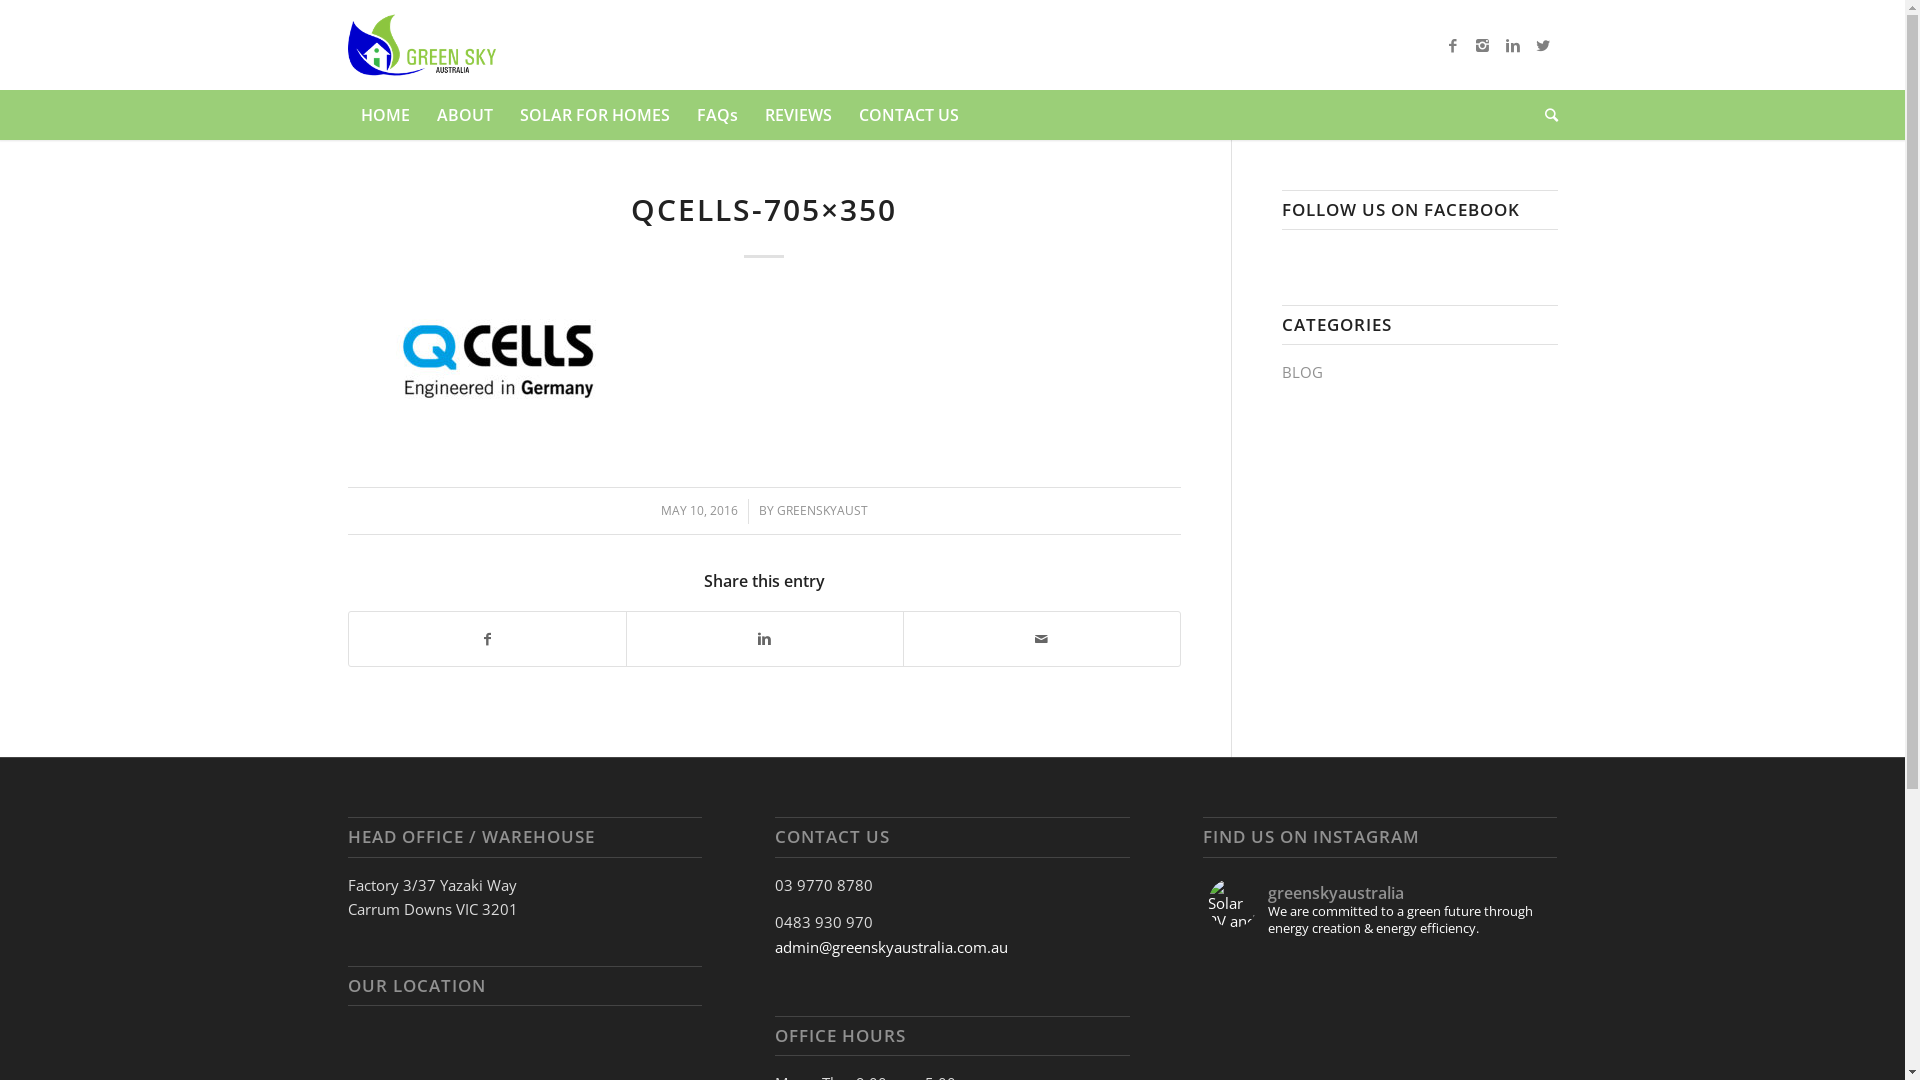  What do you see at coordinates (1543, 45) in the screenshot?
I see `Twitter` at bounding box center [1543, 45].